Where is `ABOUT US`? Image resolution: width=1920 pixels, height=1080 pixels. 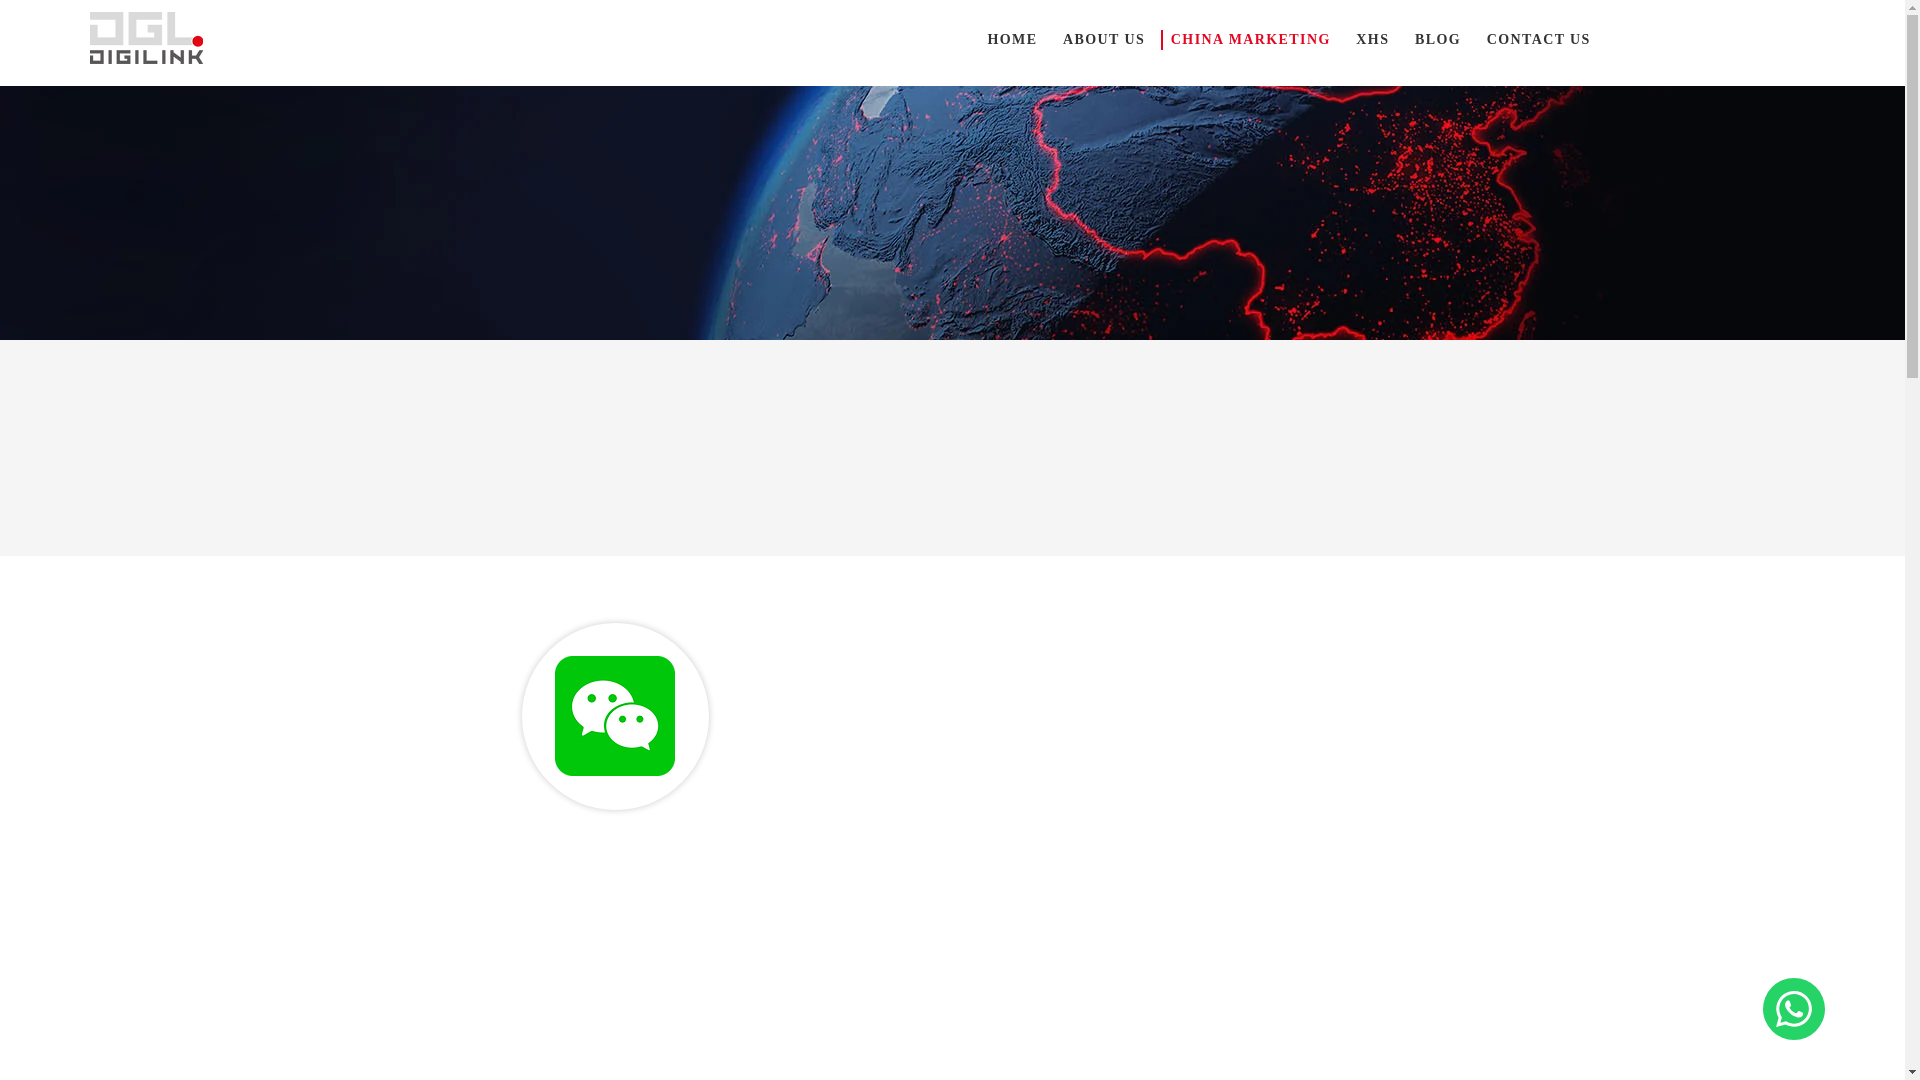
ABOUT US is located at coordinates (1102, 40).